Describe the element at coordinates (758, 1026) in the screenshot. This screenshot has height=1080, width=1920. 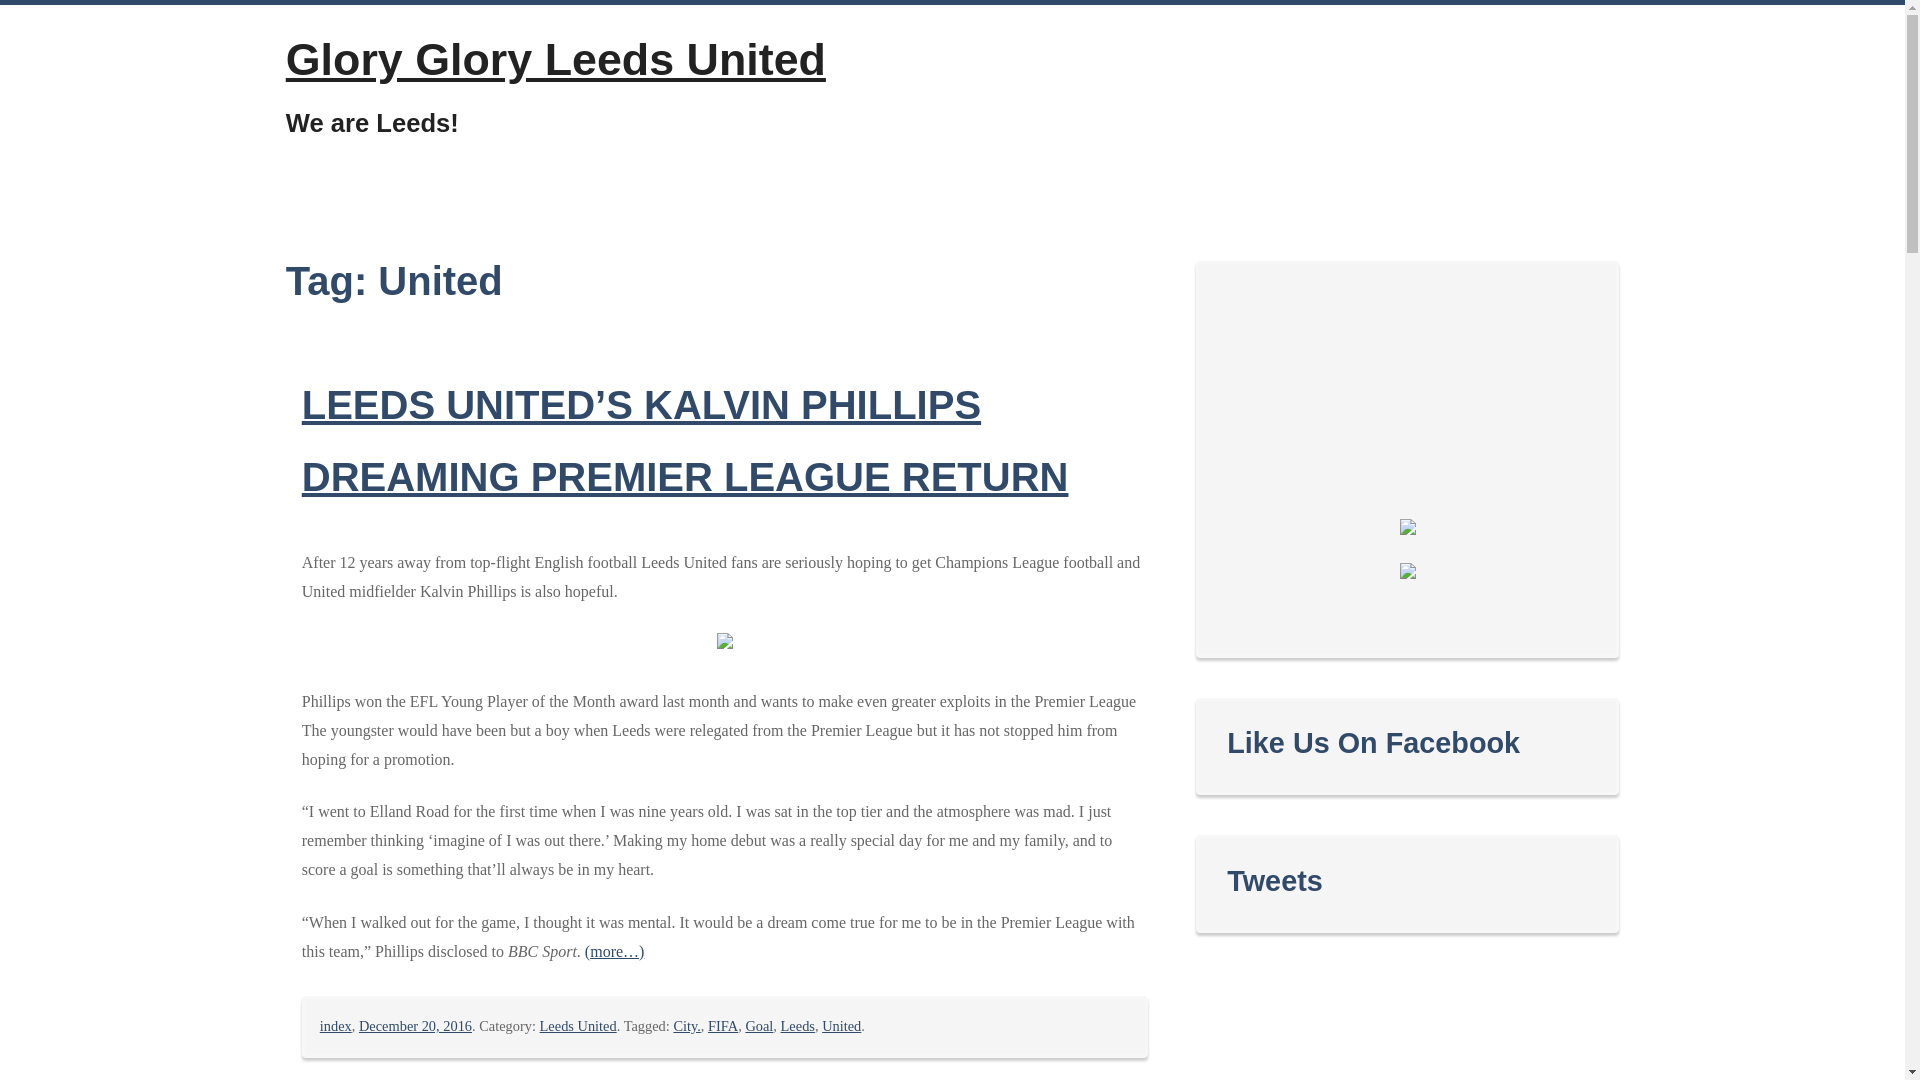
I see `Goal` at that location.